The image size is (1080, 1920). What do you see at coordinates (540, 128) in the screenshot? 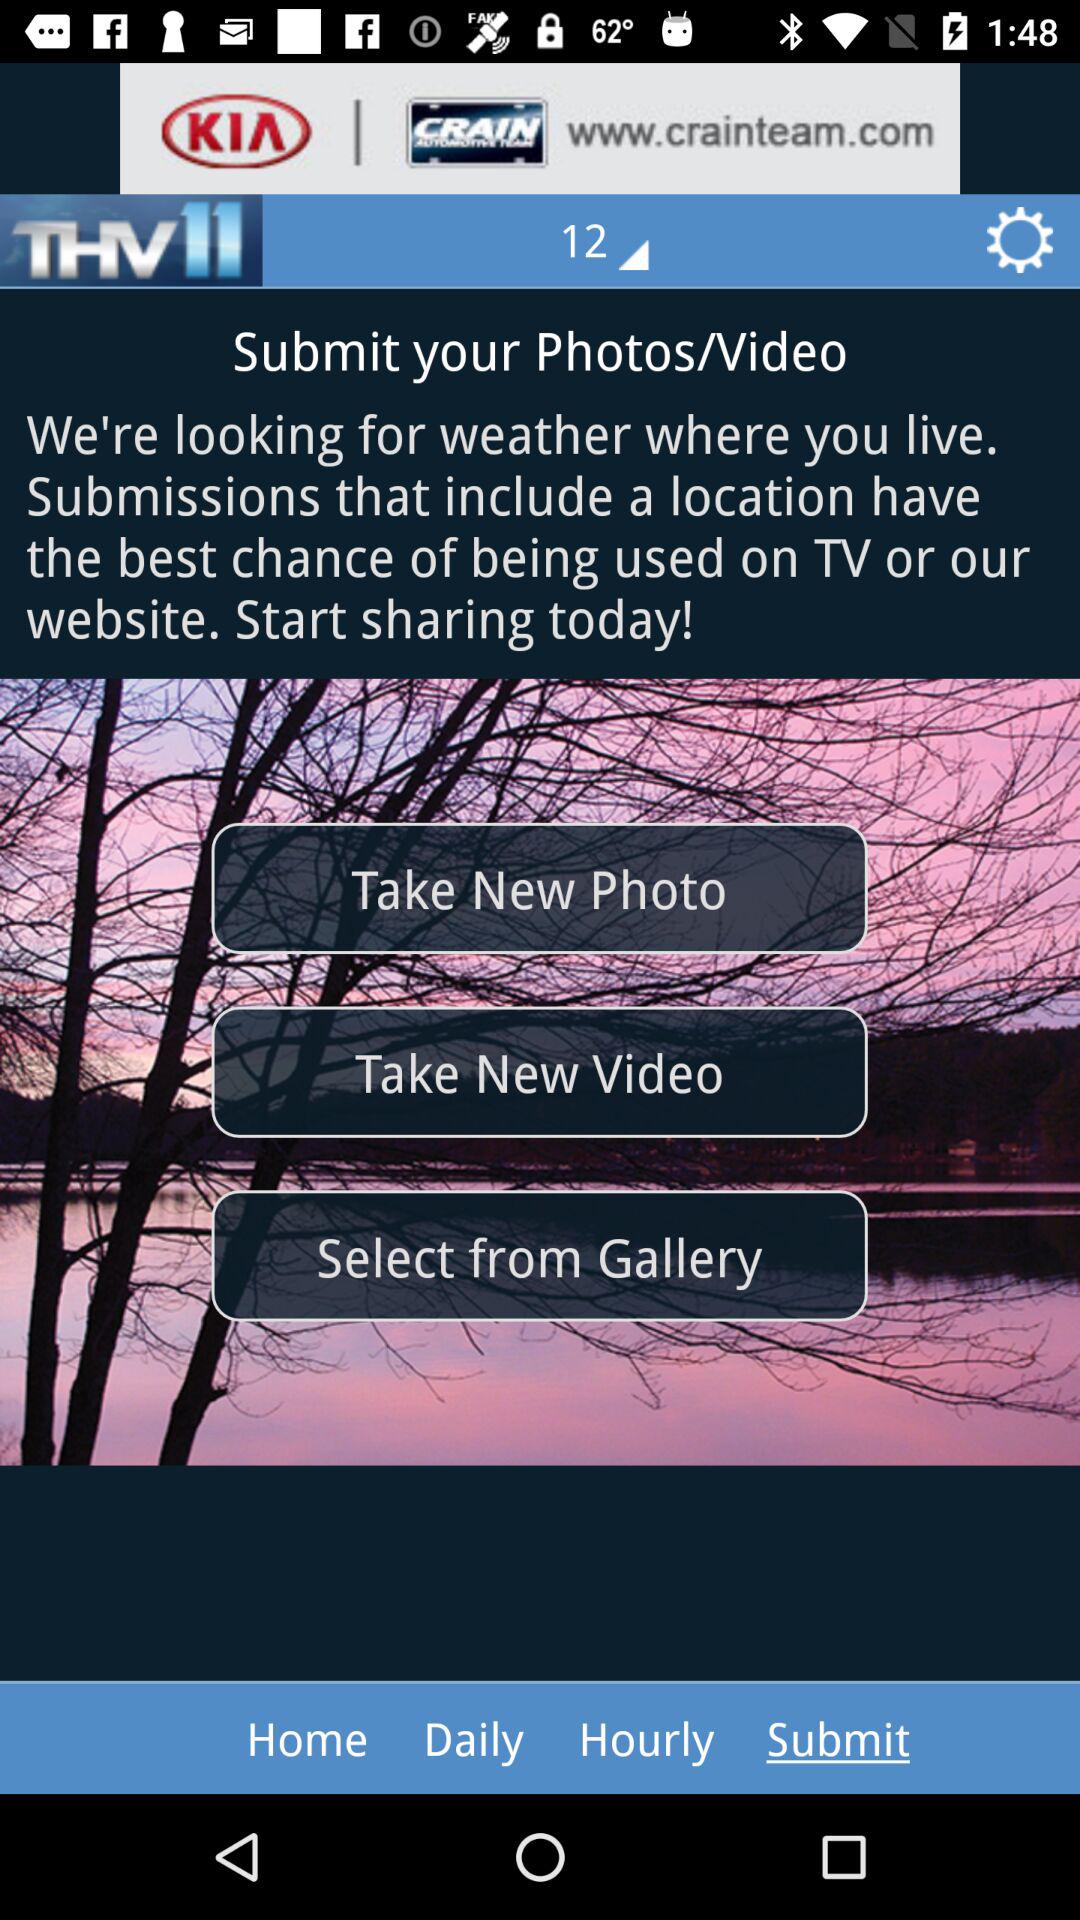
I see `banner advertisement` at bounding box center [540, 128].